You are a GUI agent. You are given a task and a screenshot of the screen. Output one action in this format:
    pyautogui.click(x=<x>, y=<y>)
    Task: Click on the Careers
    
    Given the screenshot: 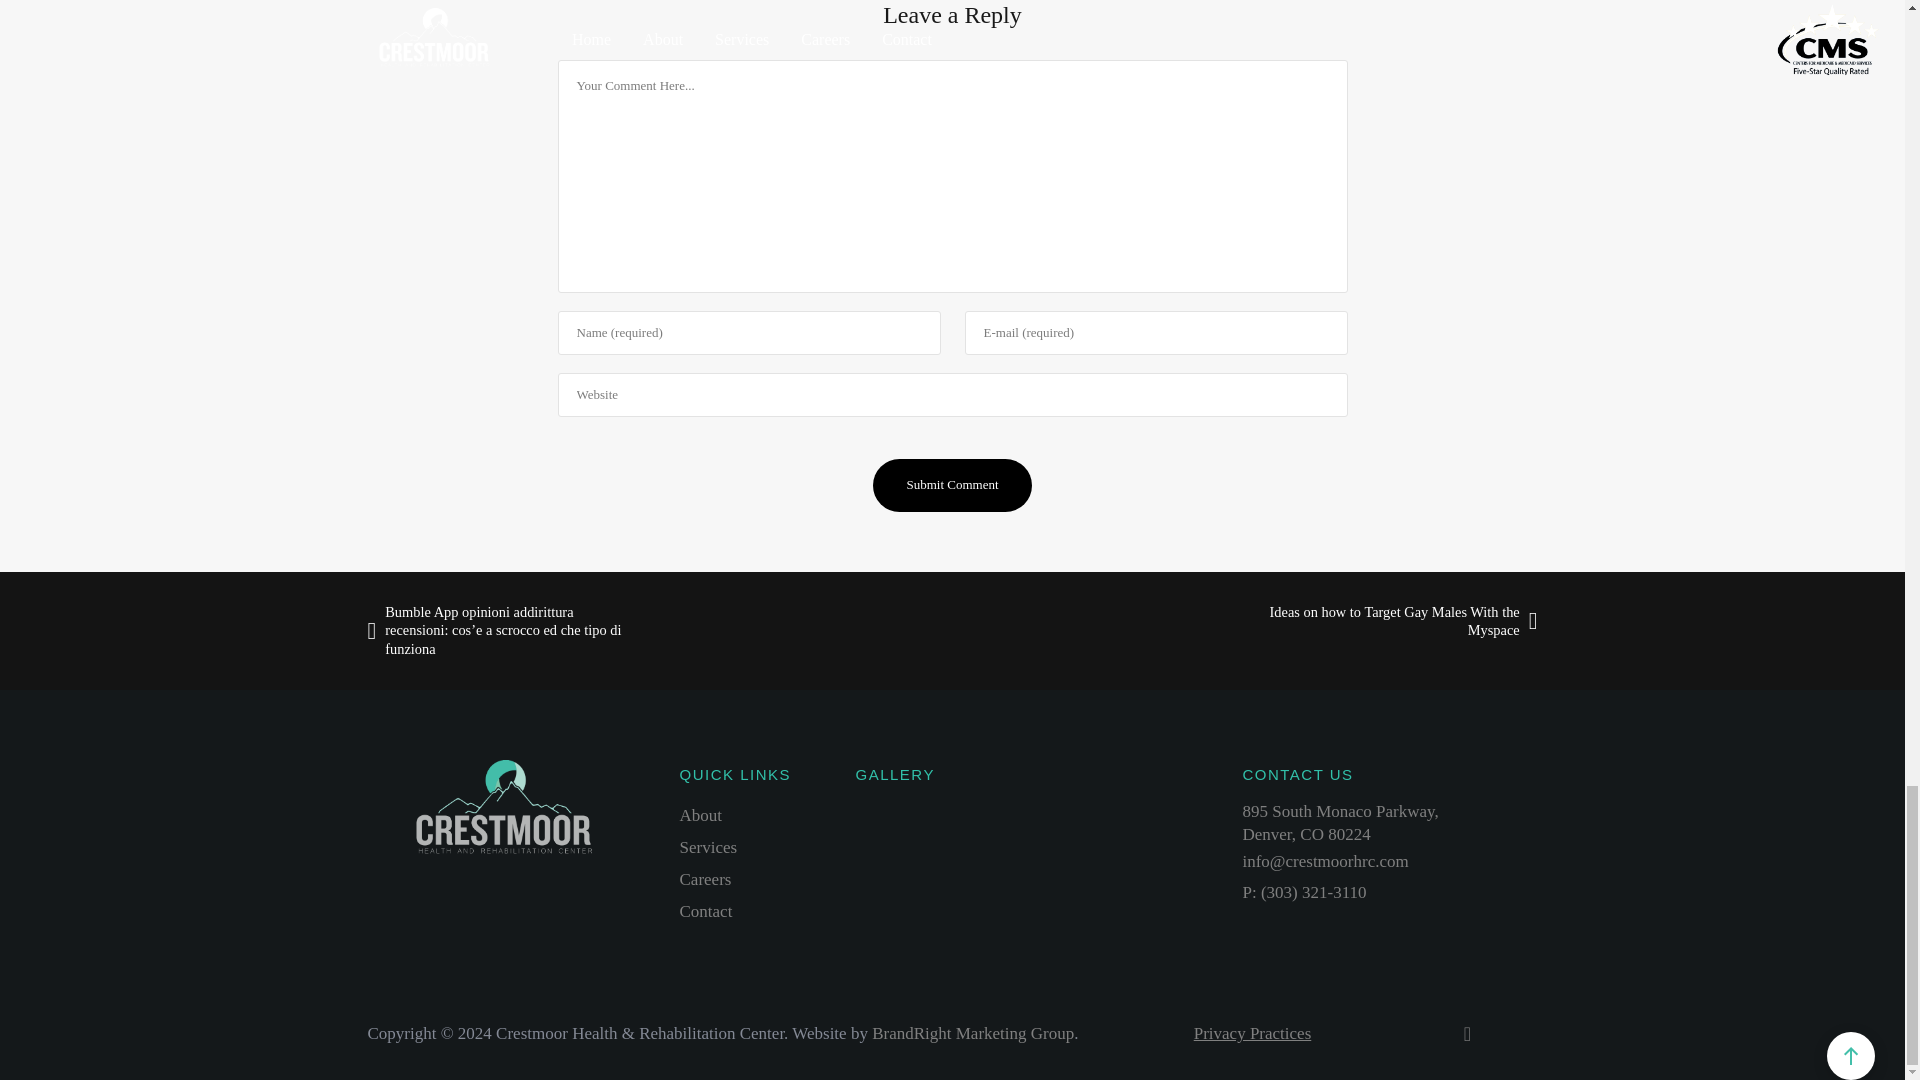 What is the action you would take?
    pyautogui.click(x=701, y=815)
    